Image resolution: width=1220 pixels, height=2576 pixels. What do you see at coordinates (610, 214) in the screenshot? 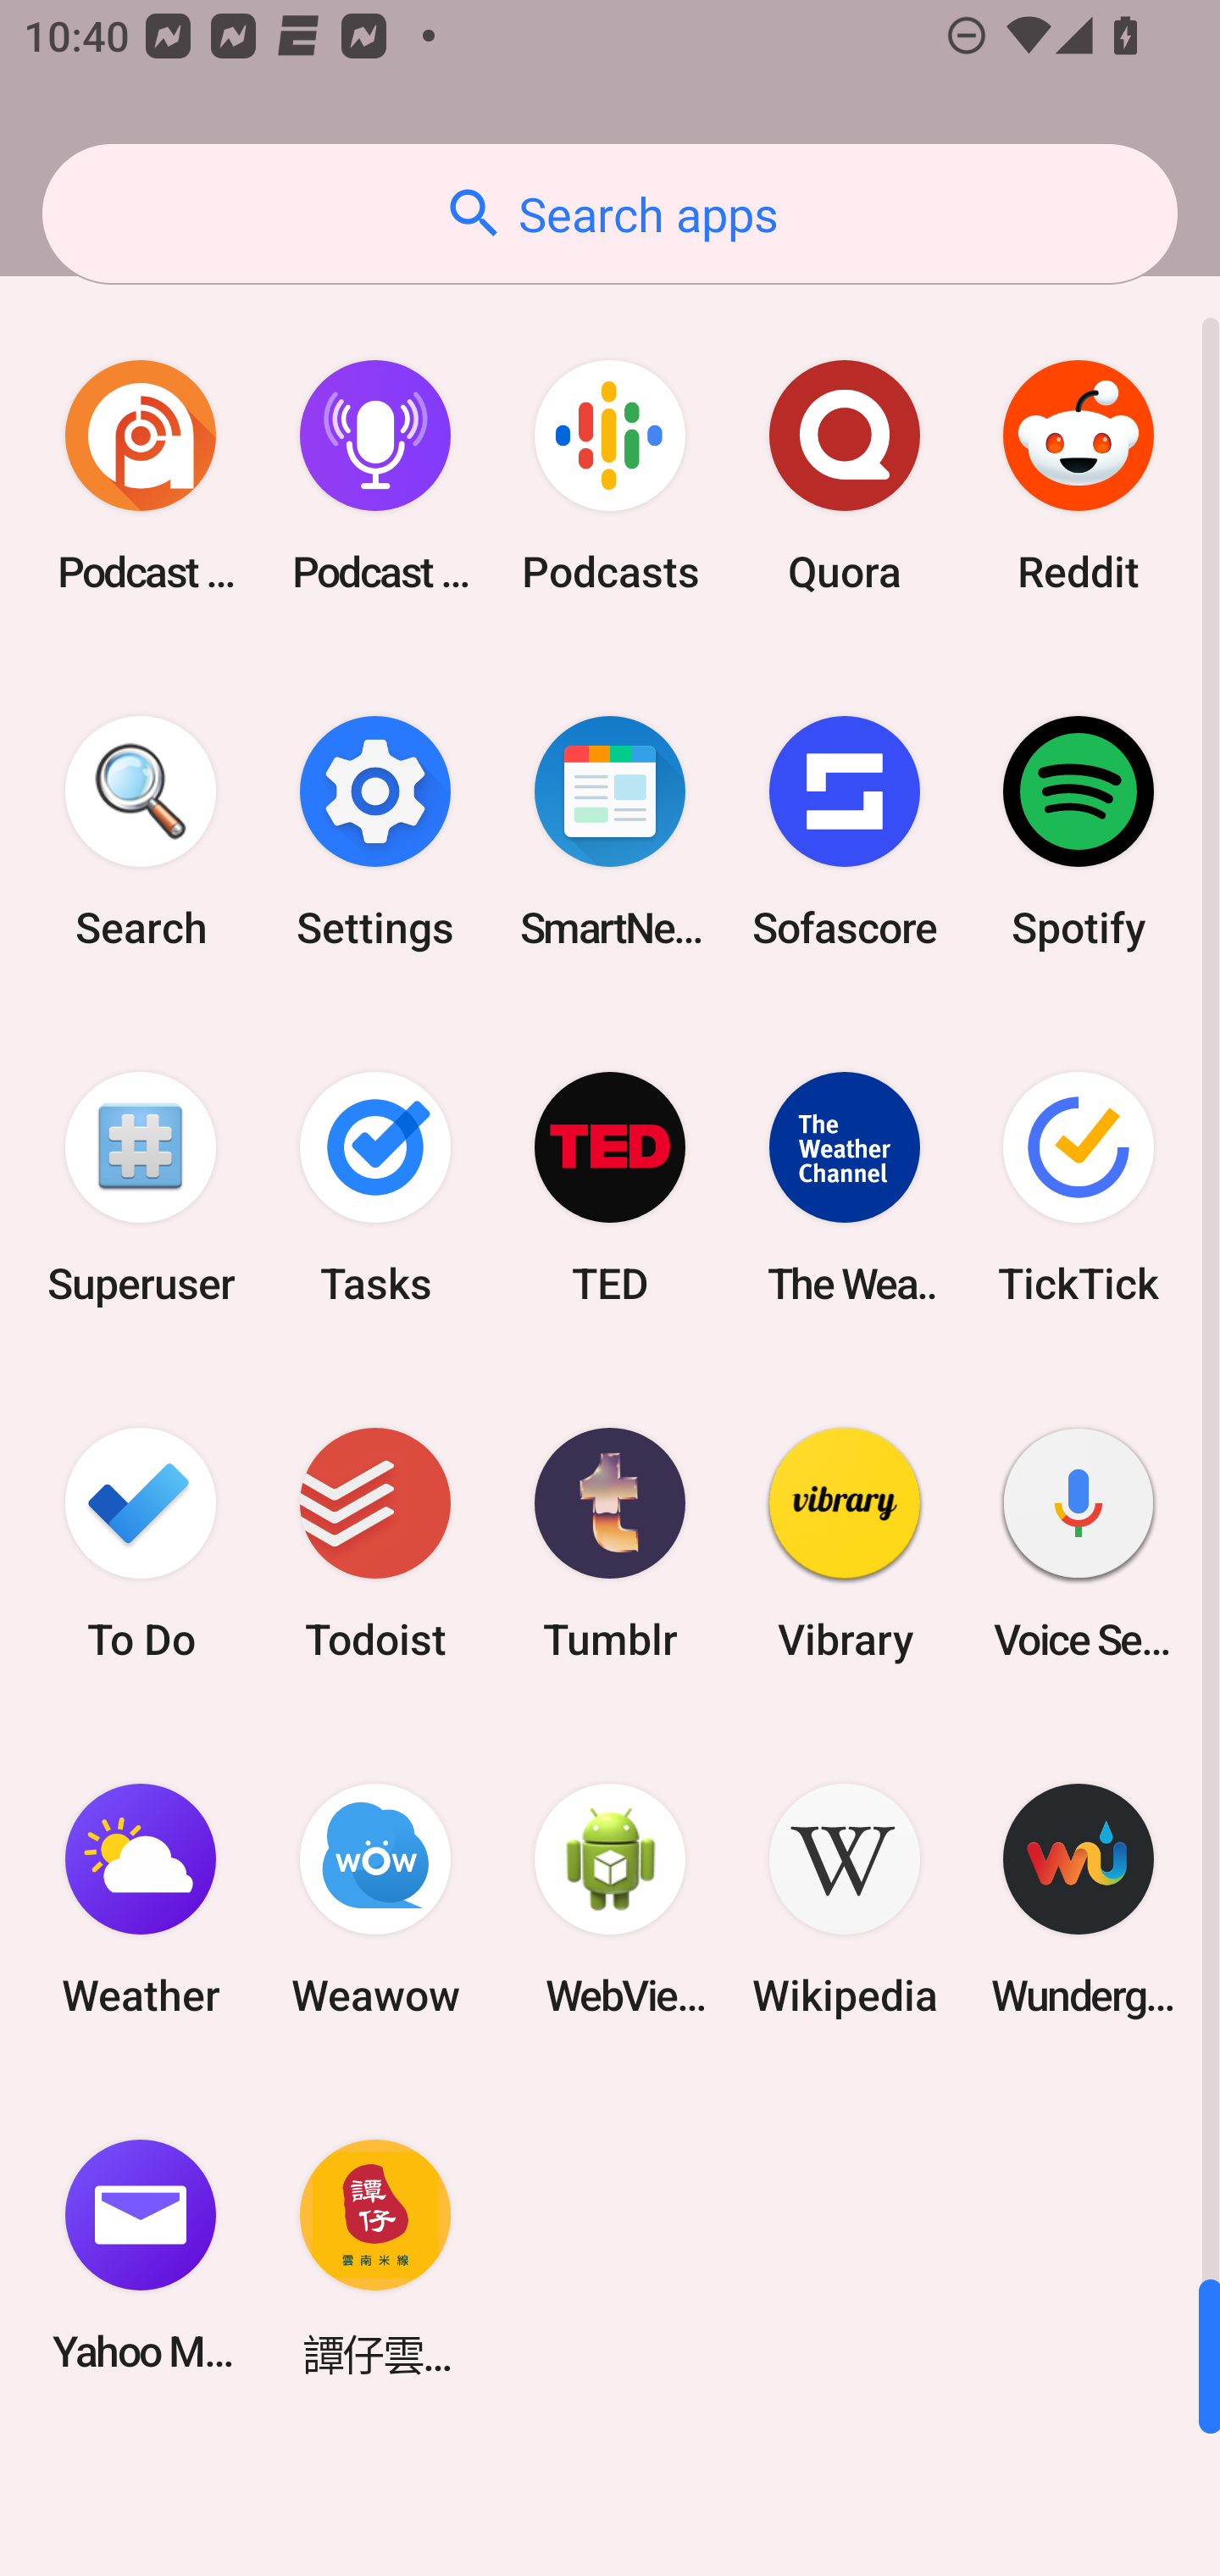
I see `  Search apps` at bounding box center [610, 214].